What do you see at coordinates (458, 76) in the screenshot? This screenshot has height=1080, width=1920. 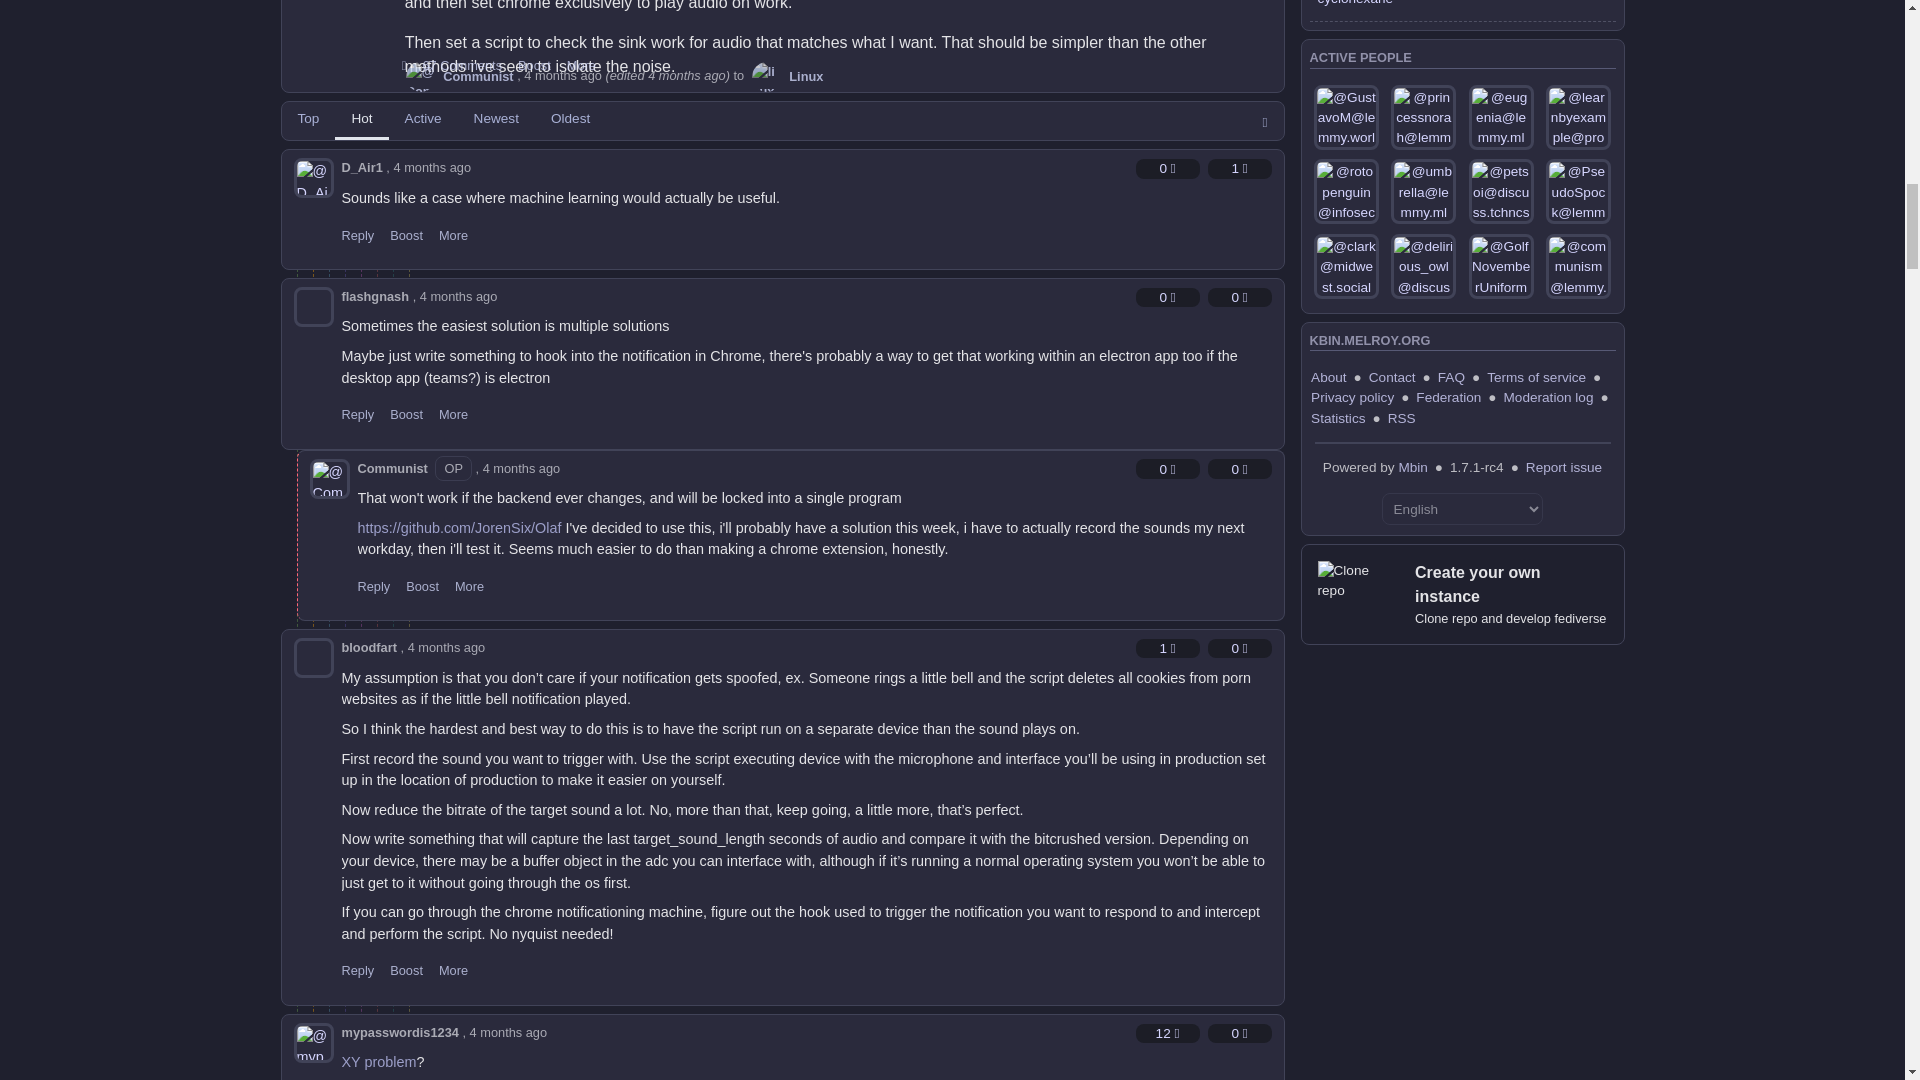 I see `Communist` at bounding box center [458, 76].